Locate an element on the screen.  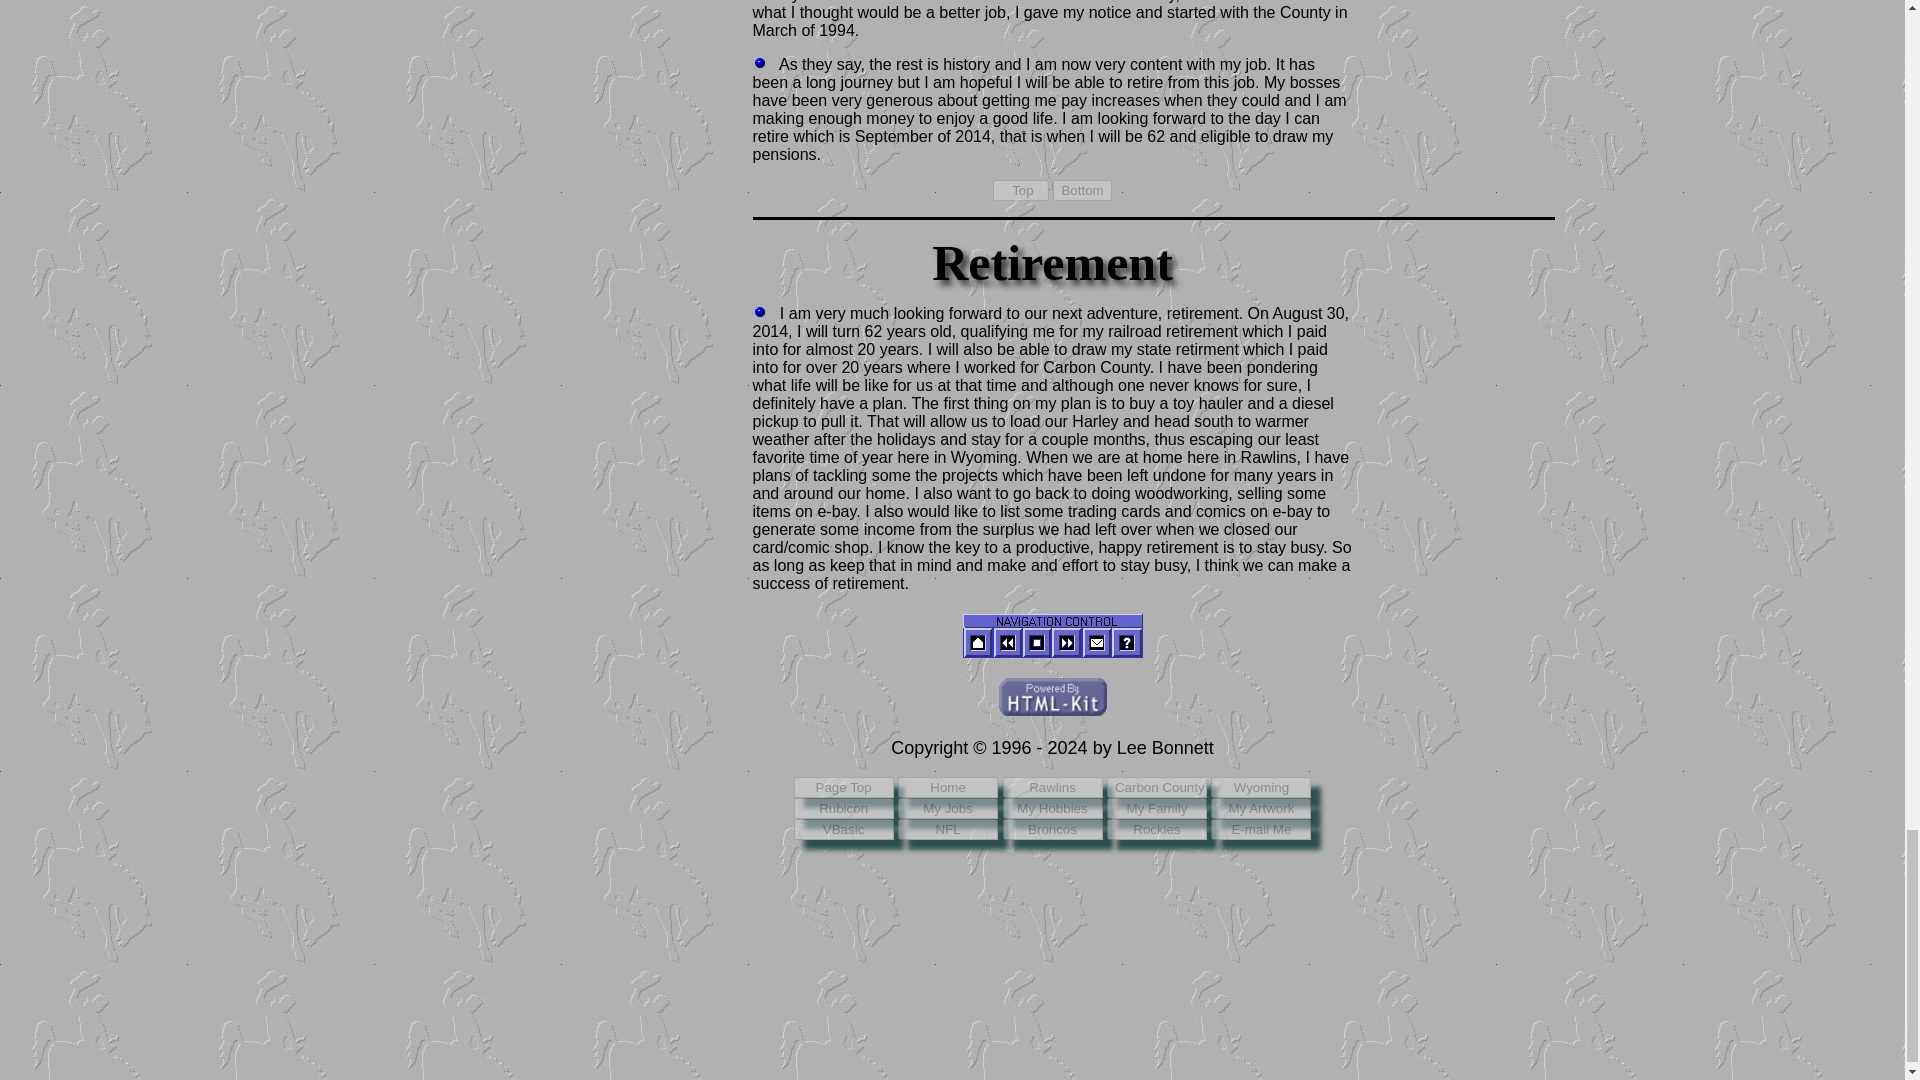
E-mail is located at coordinates (1096, 642).